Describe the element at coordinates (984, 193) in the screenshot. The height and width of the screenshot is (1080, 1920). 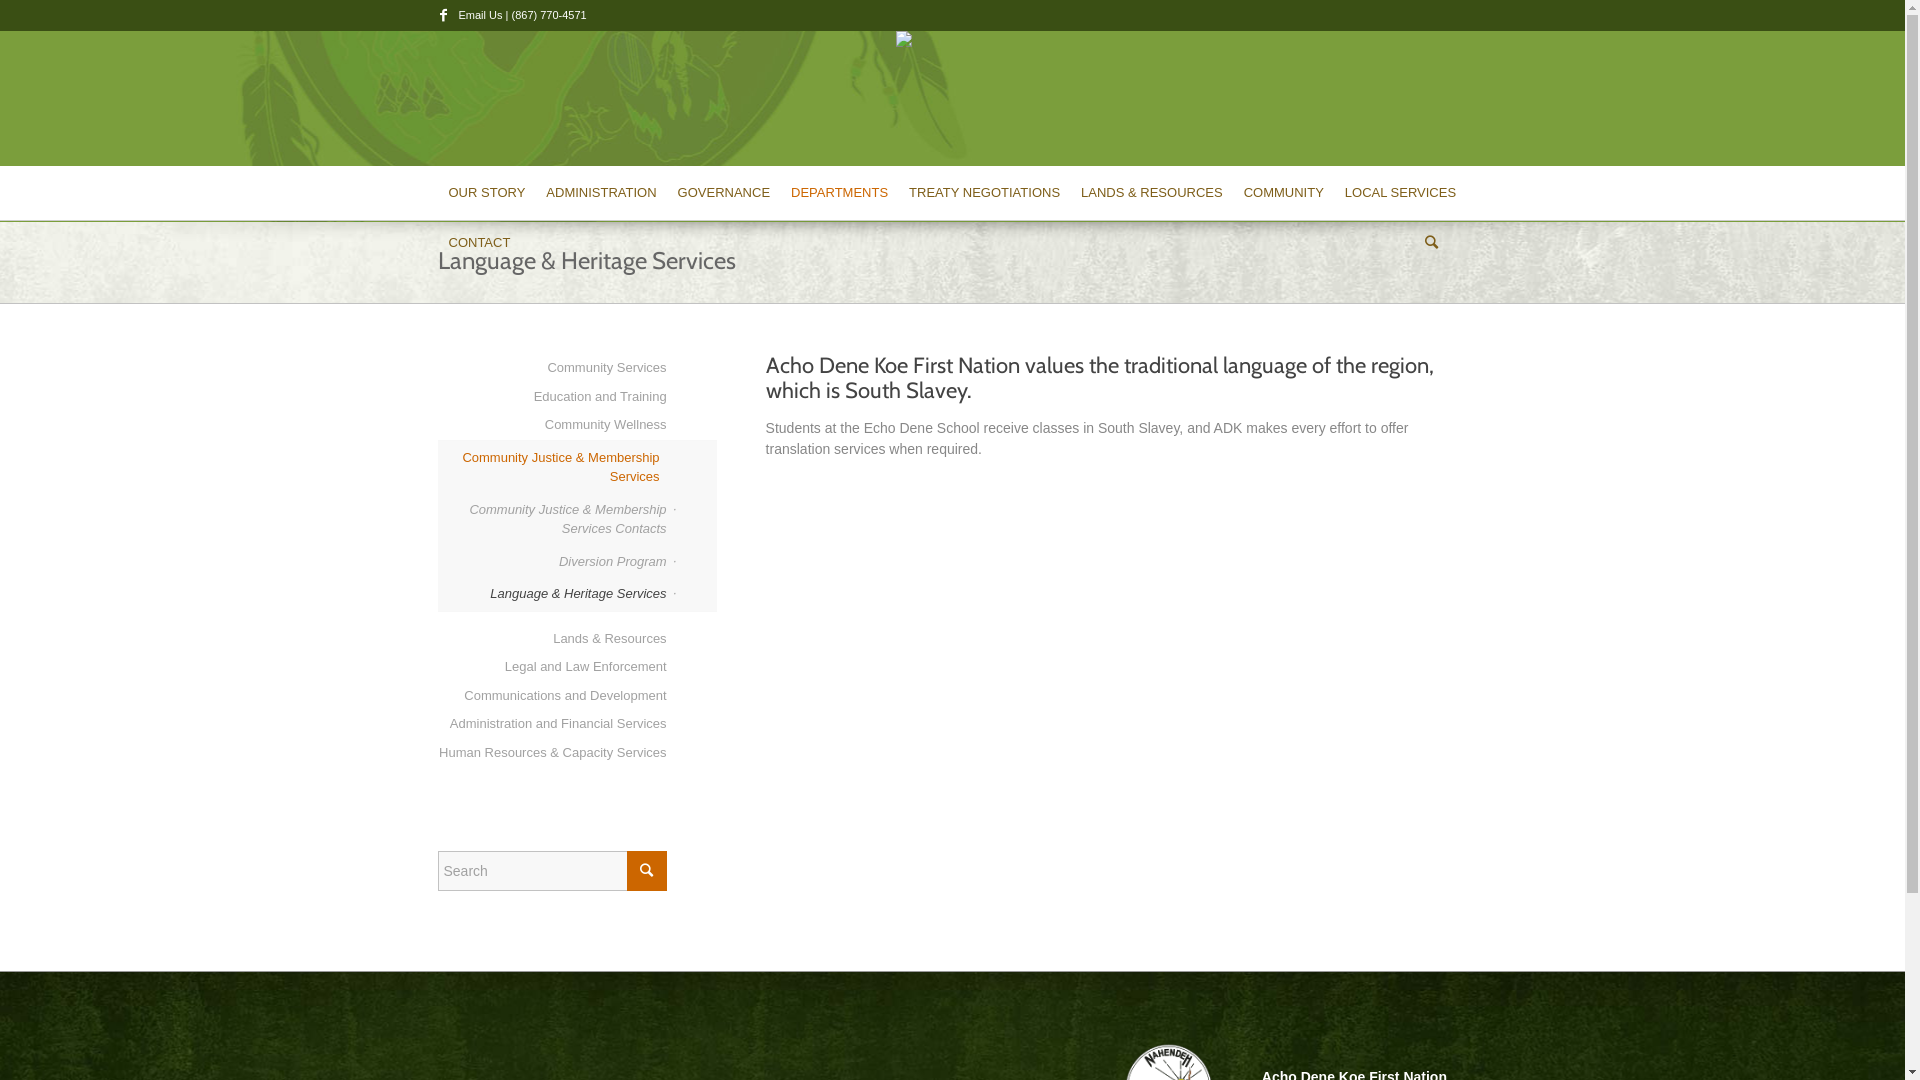
I see `TREATY NEGOTIATIONS` at that location.